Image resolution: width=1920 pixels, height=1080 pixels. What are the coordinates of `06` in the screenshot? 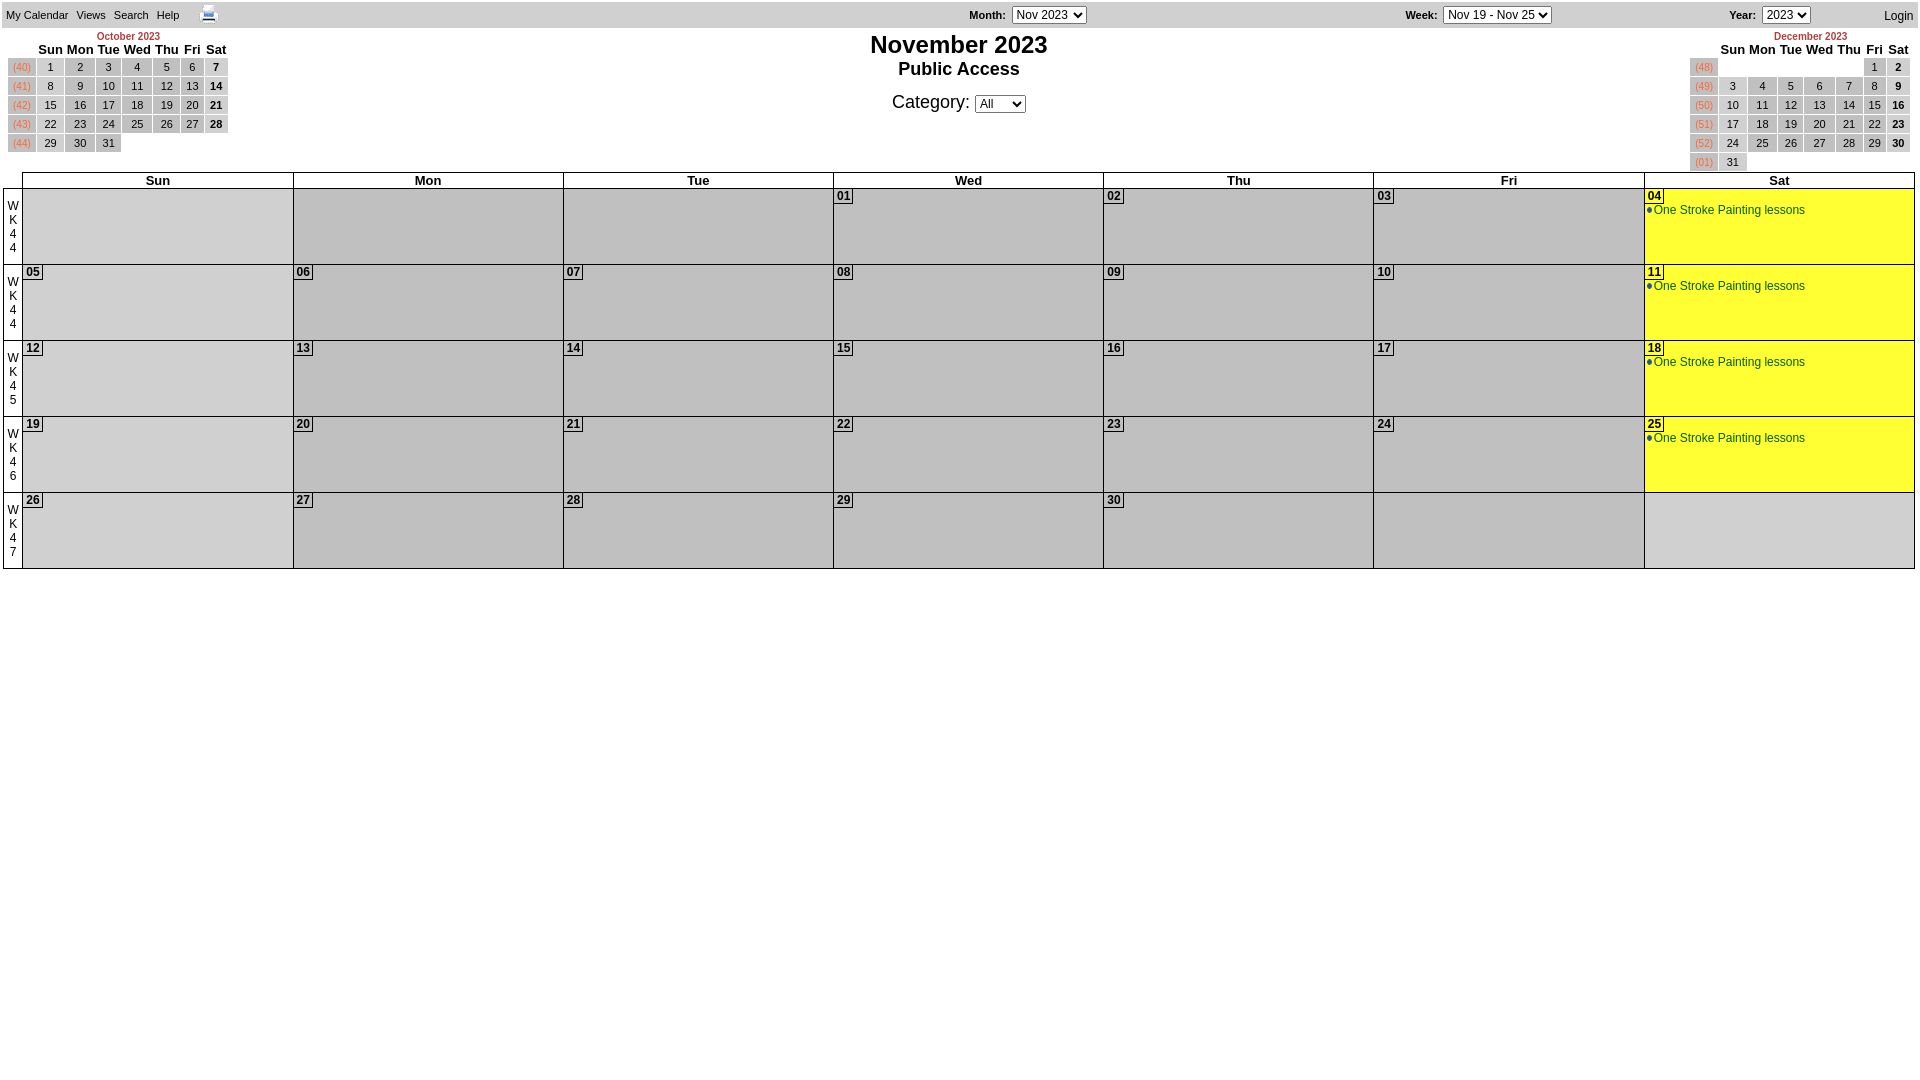 It's located at (304, 272).